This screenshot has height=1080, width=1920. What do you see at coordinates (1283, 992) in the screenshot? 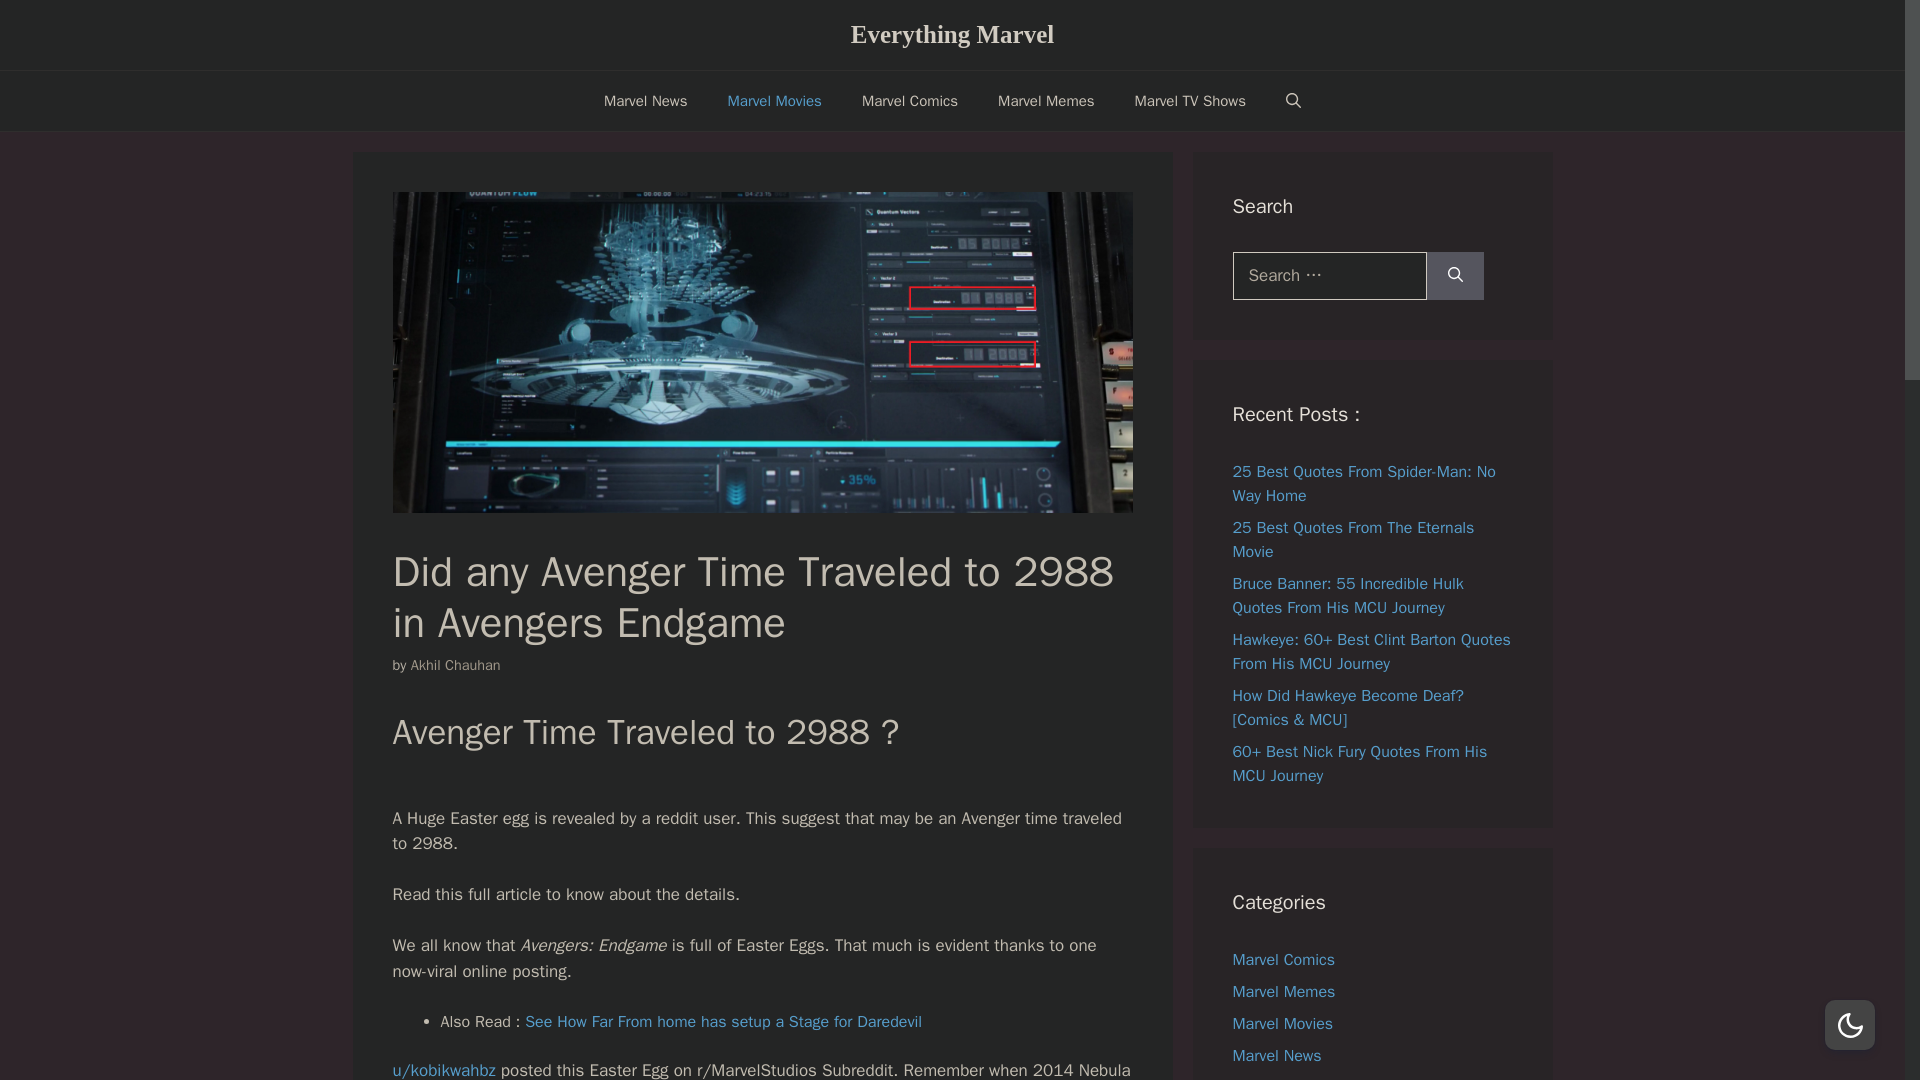
I see `Marvel Memes` at bounding box center [1283, 992].